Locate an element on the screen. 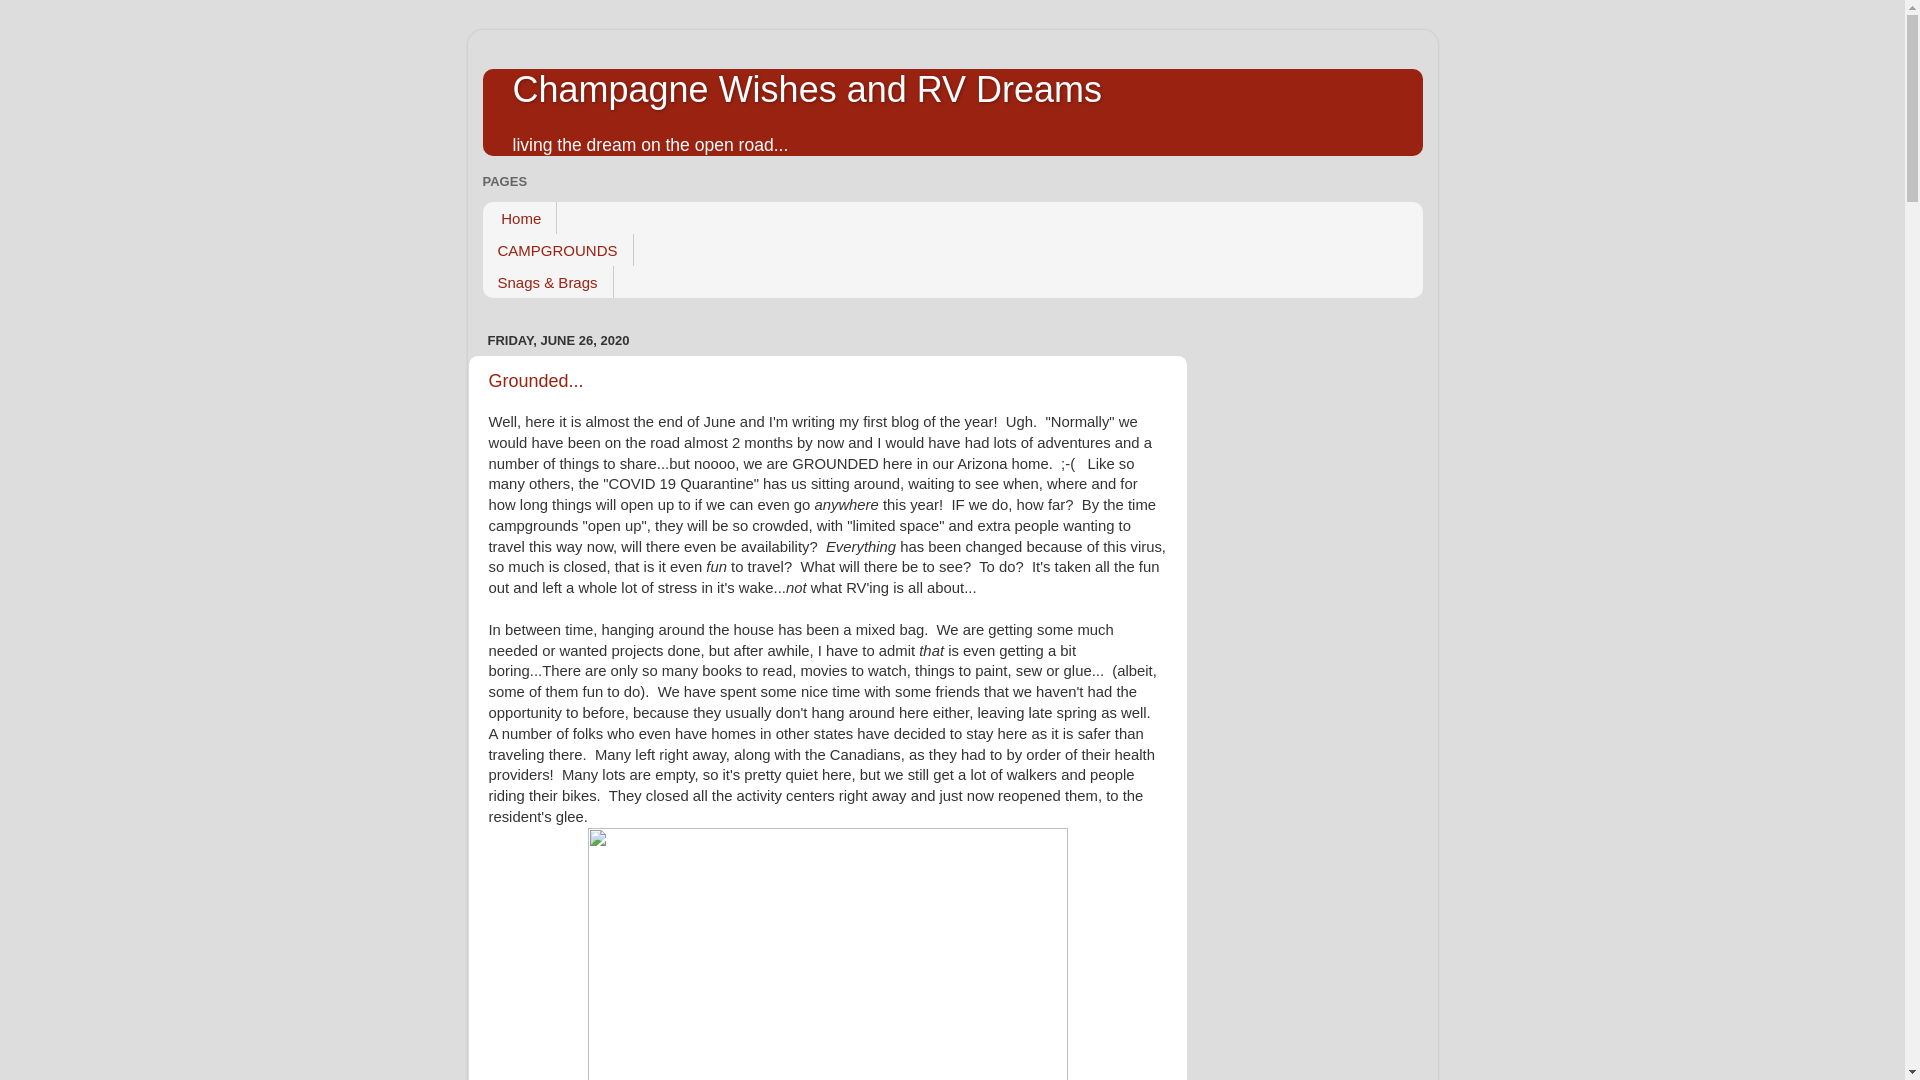 This screenshot has height=1080, width=1920. Grounded... is located at coordinates (535, 380).